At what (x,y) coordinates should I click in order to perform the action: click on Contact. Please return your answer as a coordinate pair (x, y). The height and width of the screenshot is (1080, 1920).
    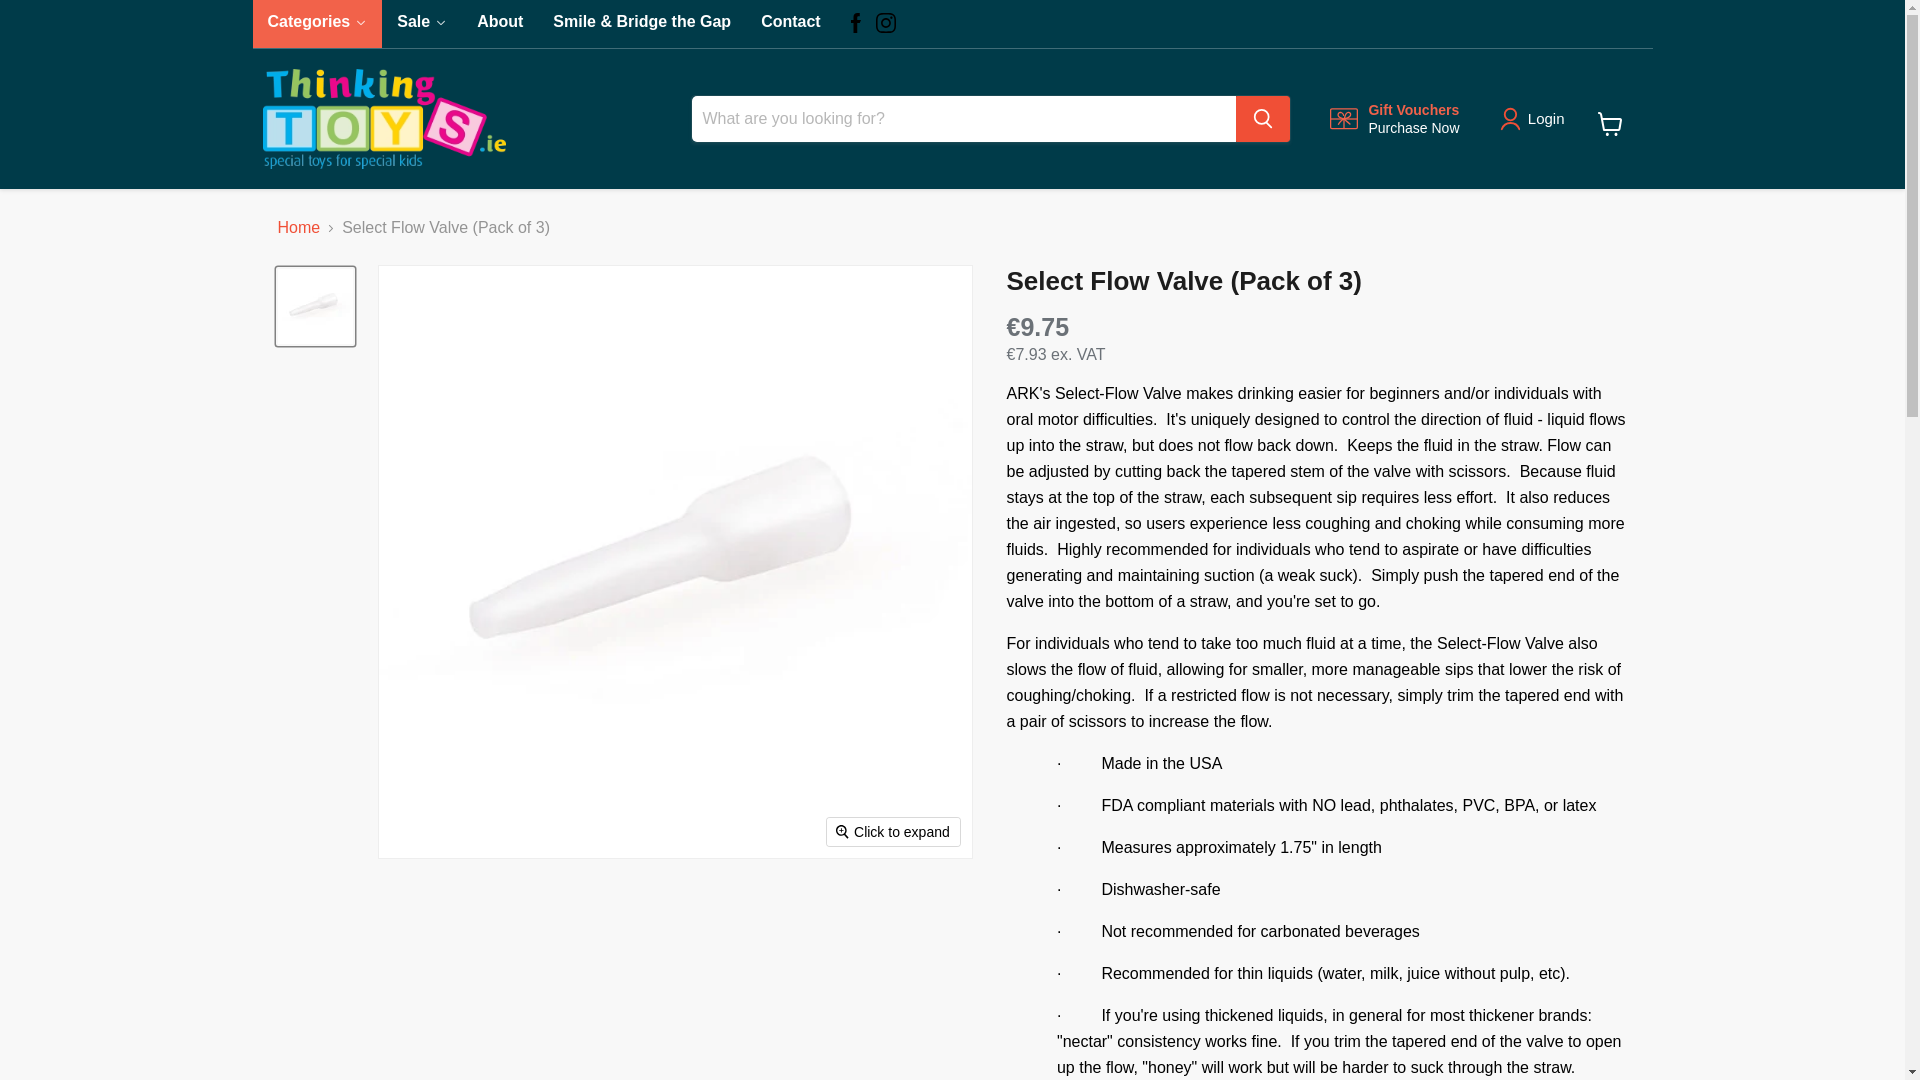
    Looking at the image, I should click on (790, 24).